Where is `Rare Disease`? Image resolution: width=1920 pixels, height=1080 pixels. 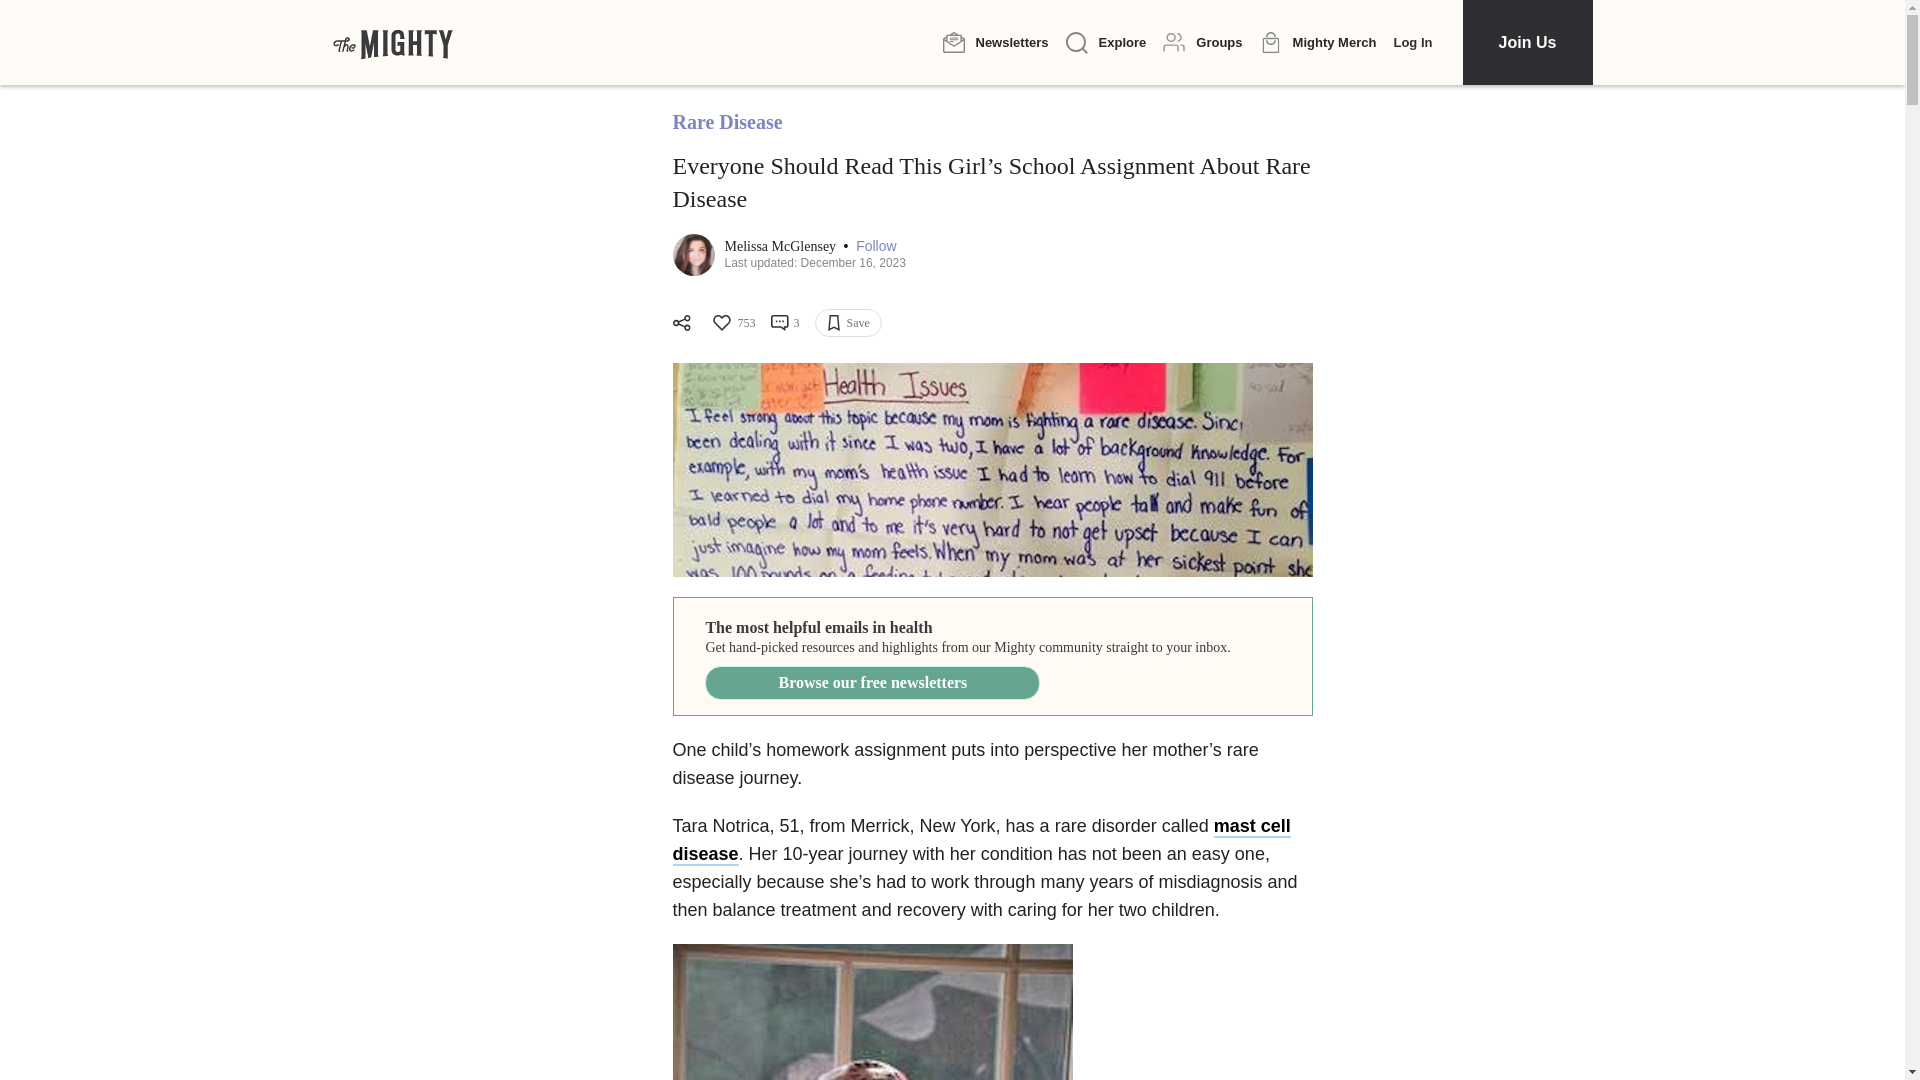
Rare Disease is located at coordinates (726, 122).